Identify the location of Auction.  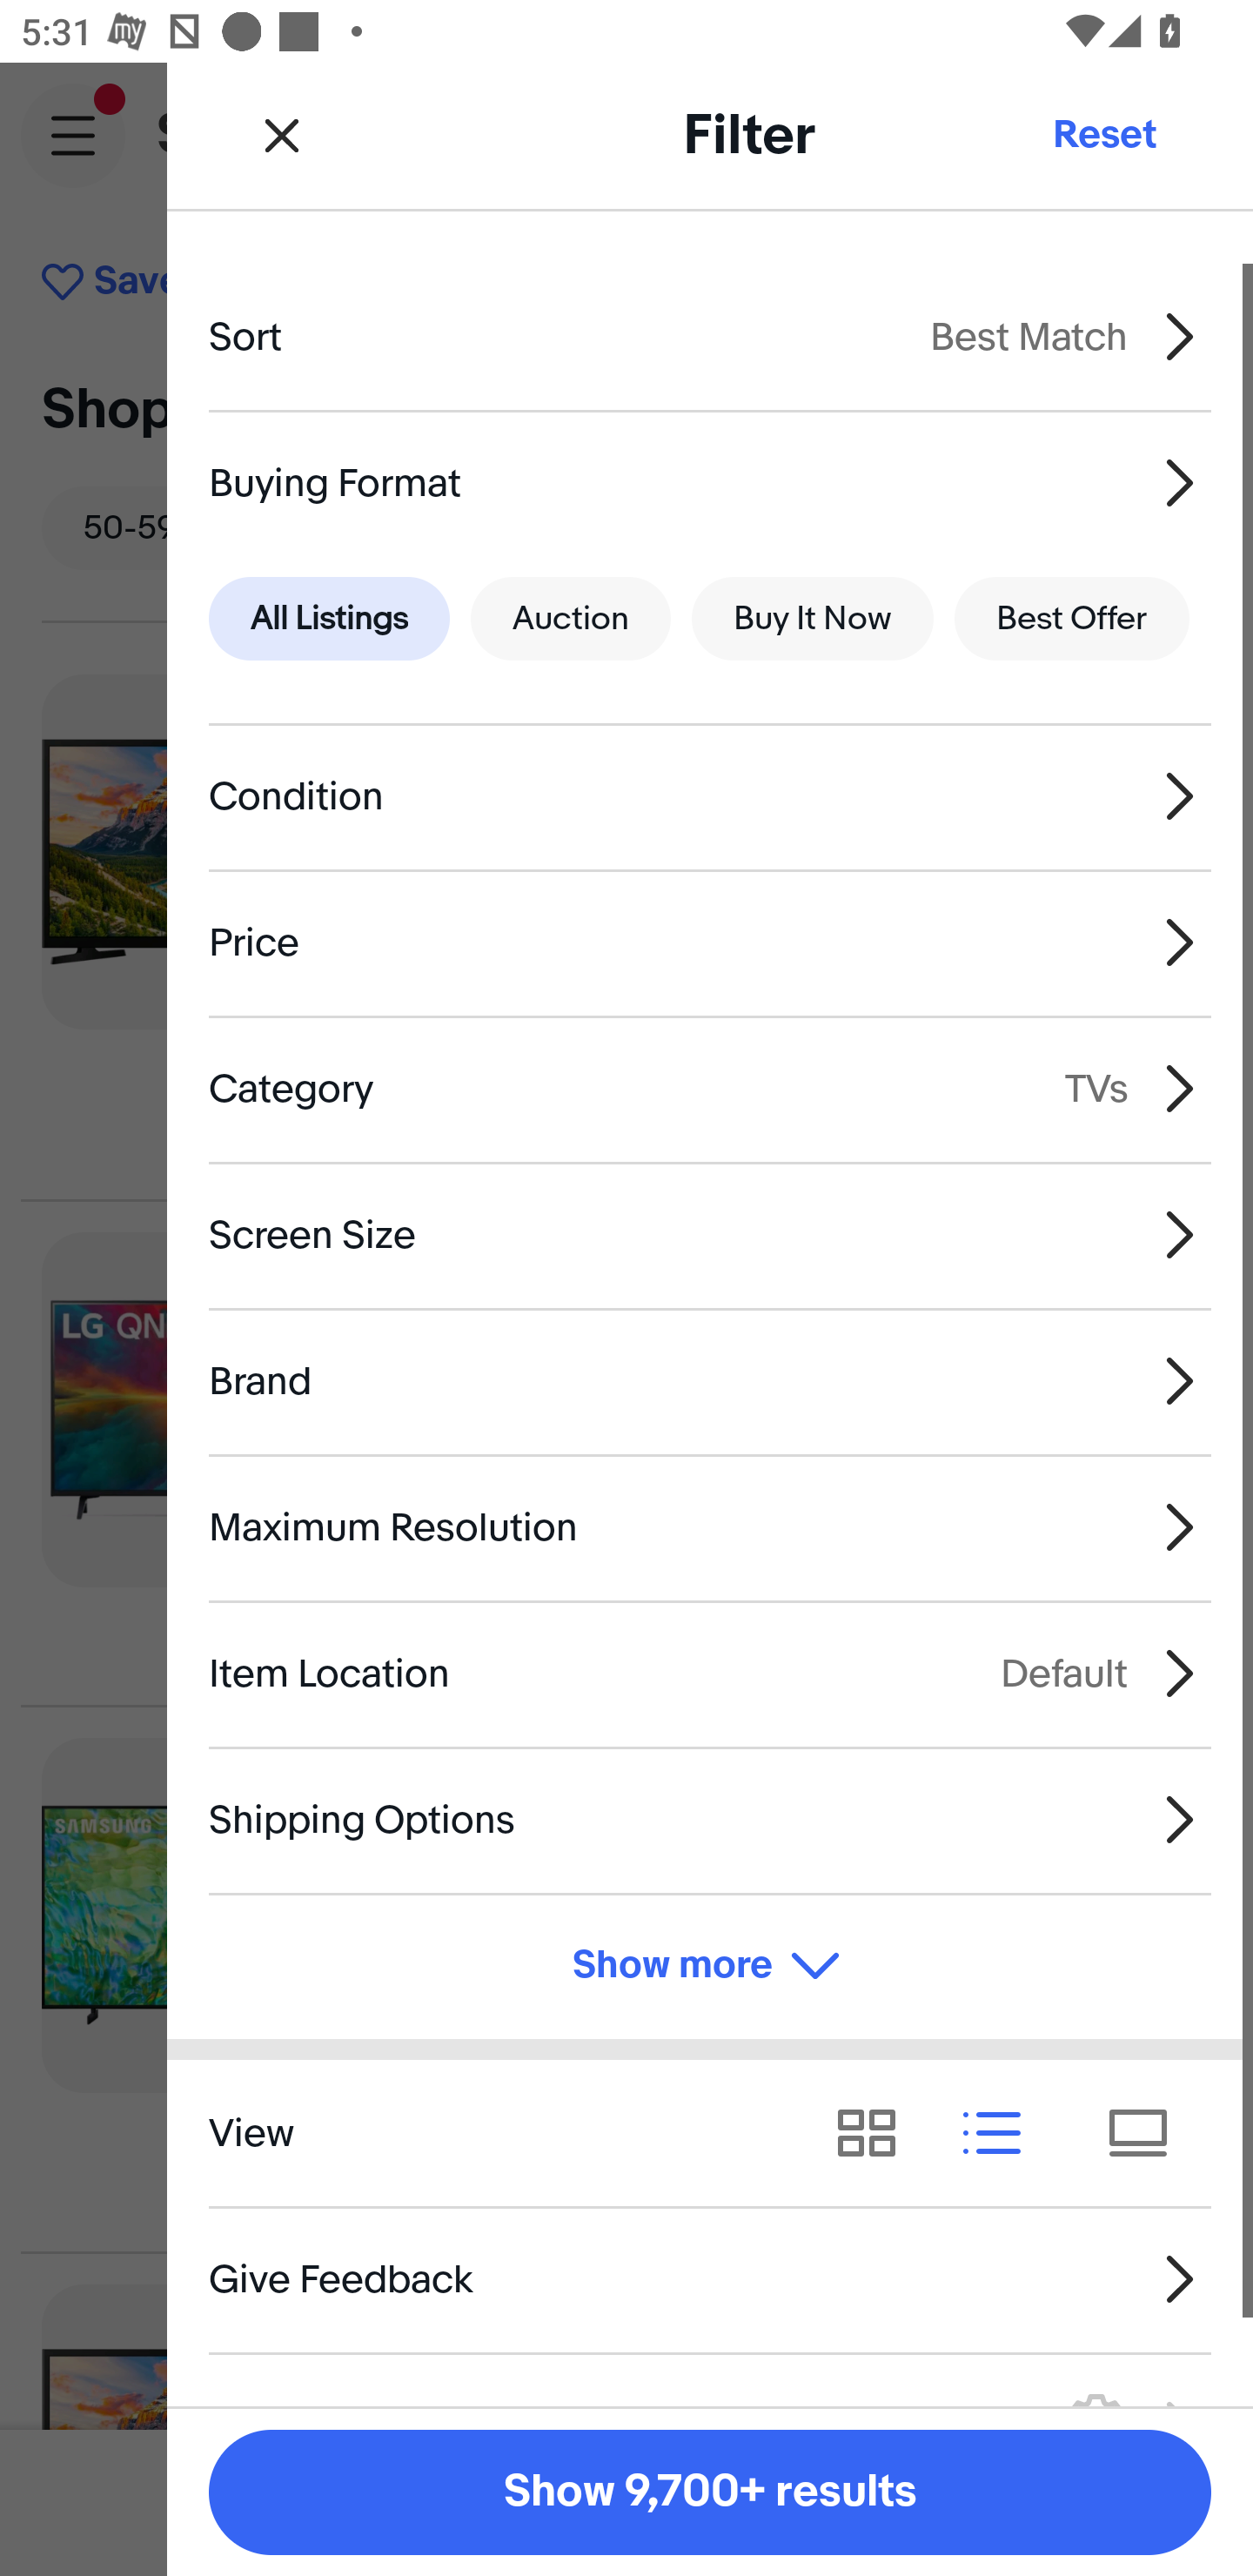
(571, 620).